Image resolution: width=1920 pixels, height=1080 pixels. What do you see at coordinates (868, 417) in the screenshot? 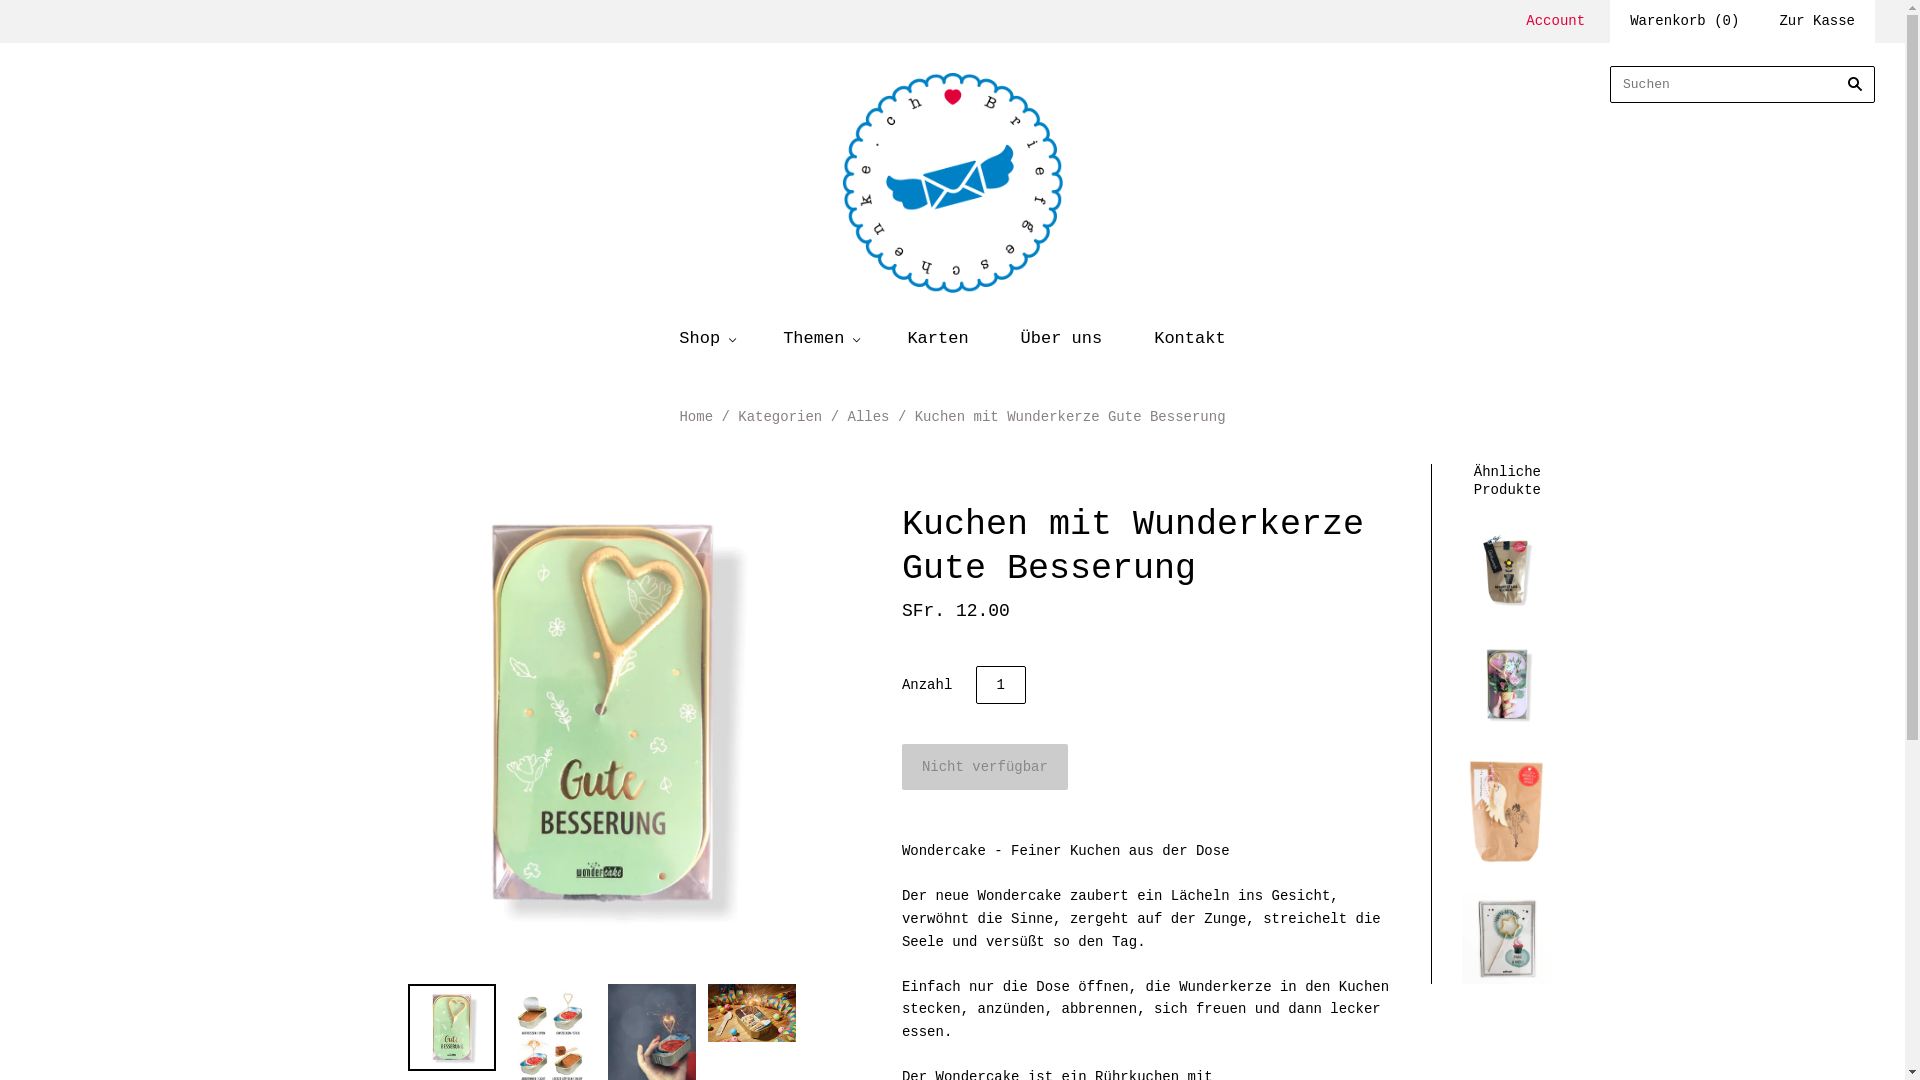
I see `Alles` at bounding box center [868, 417].